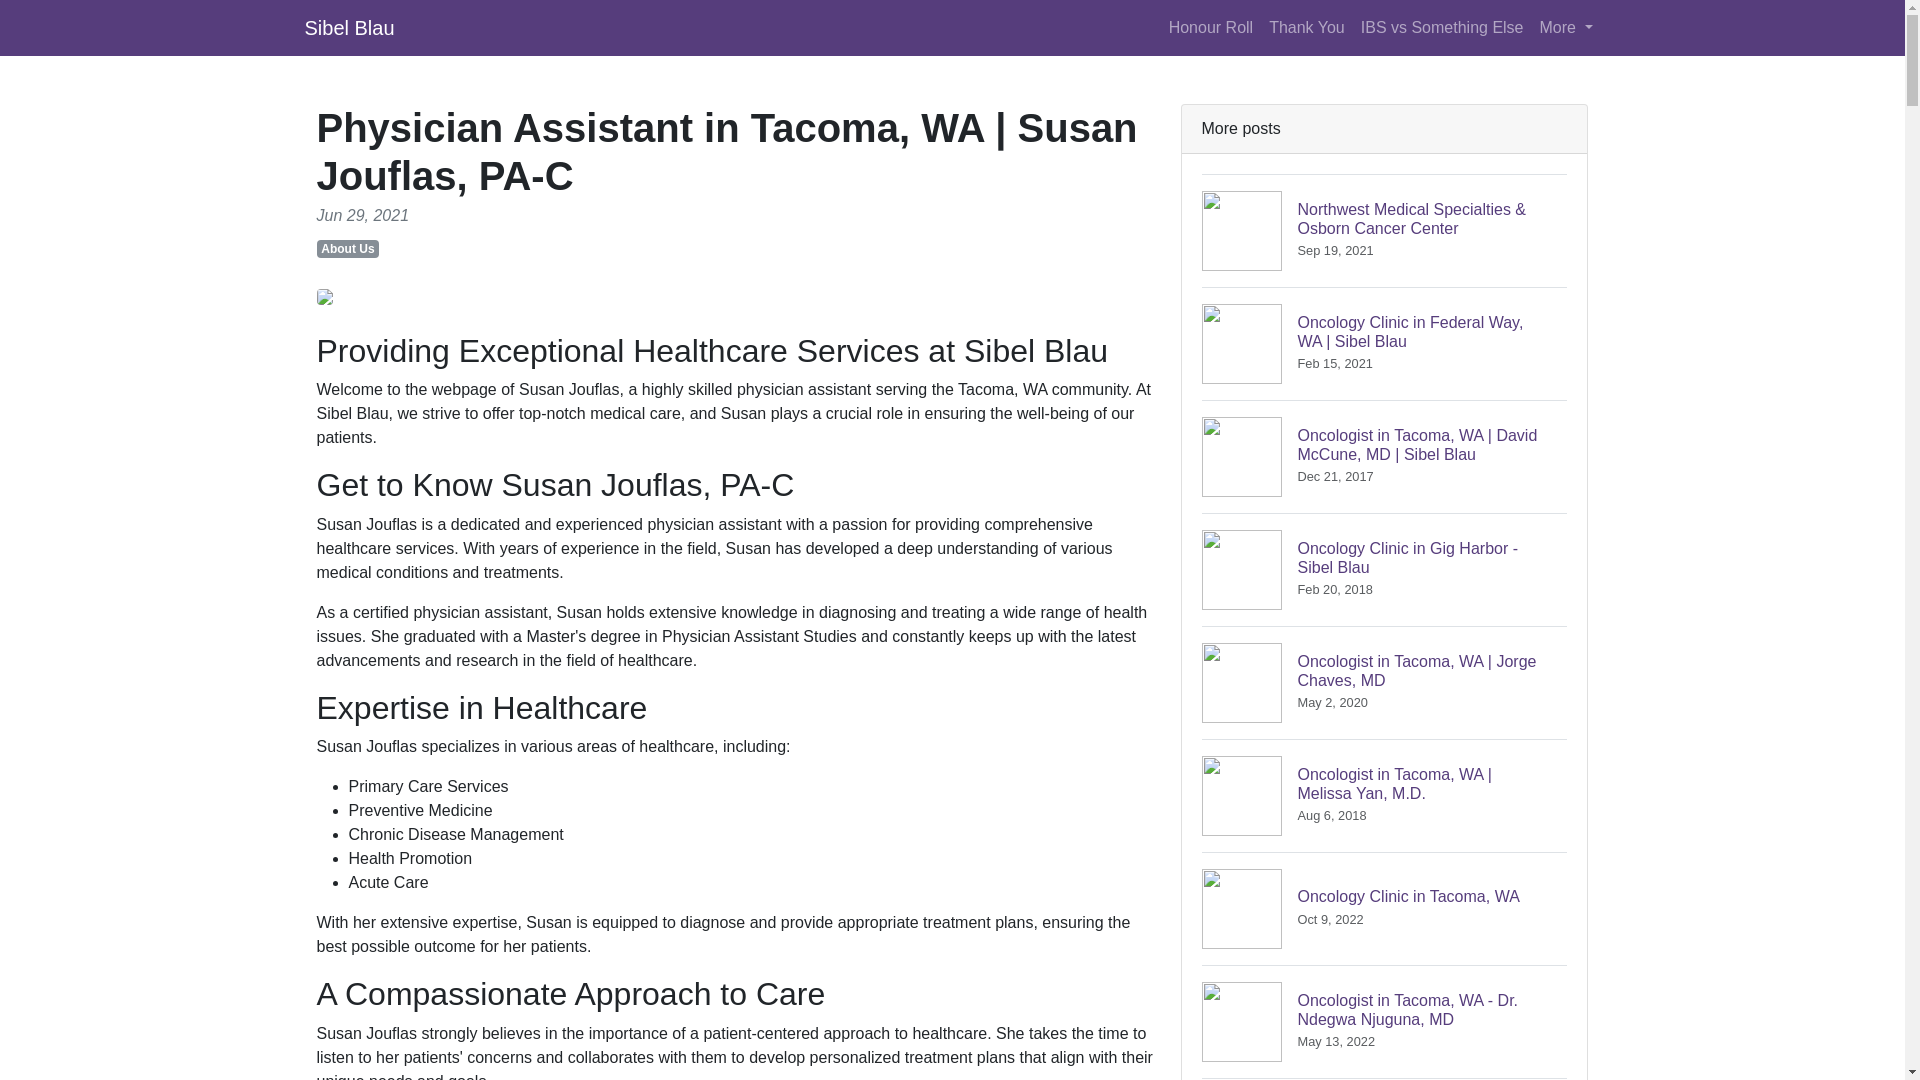 The image size is (1920, 1080). What do you see at coordinates (1442, 27) in the screenshot?
I see `IBS vs Something Else` at bounding box center [1442, 27].